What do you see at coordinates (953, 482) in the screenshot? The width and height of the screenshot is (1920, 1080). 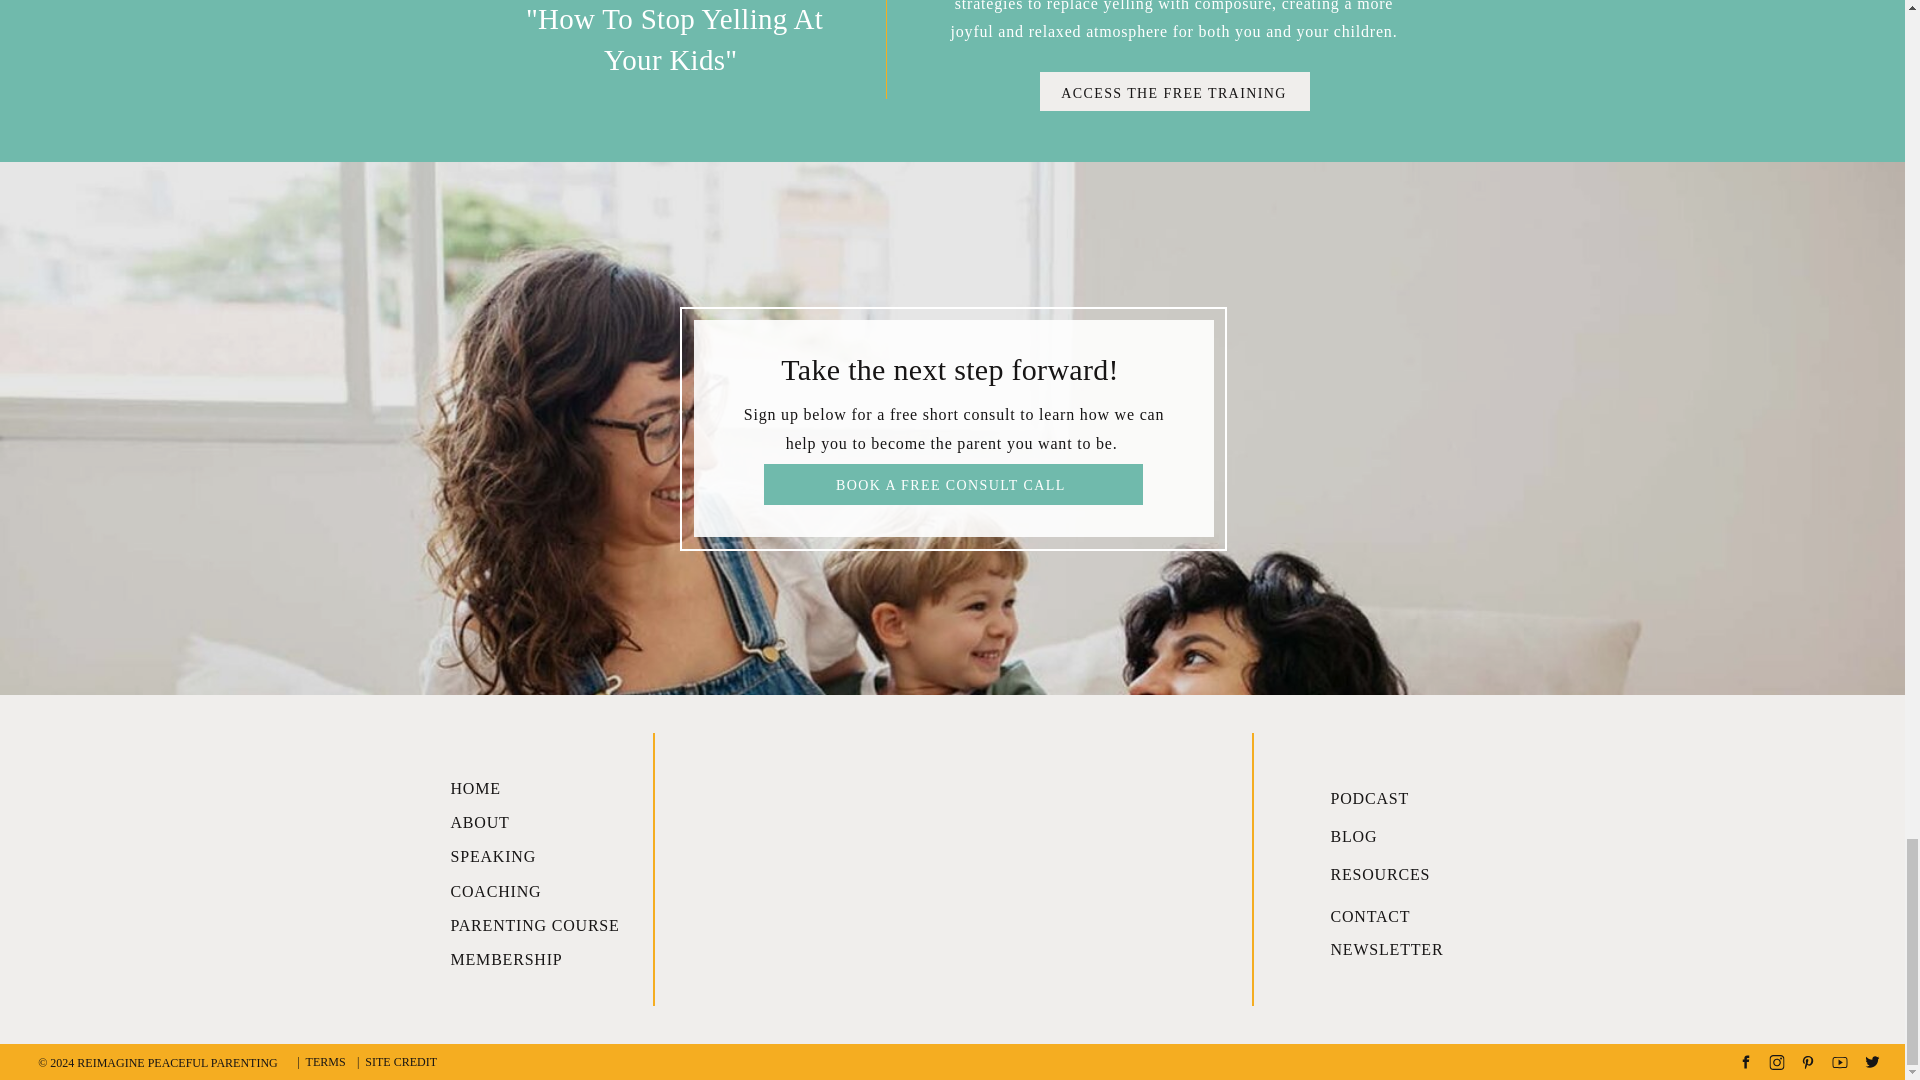 I see `BOOK A FREE CONSULT CALL ` at bounding box center [953, 482].